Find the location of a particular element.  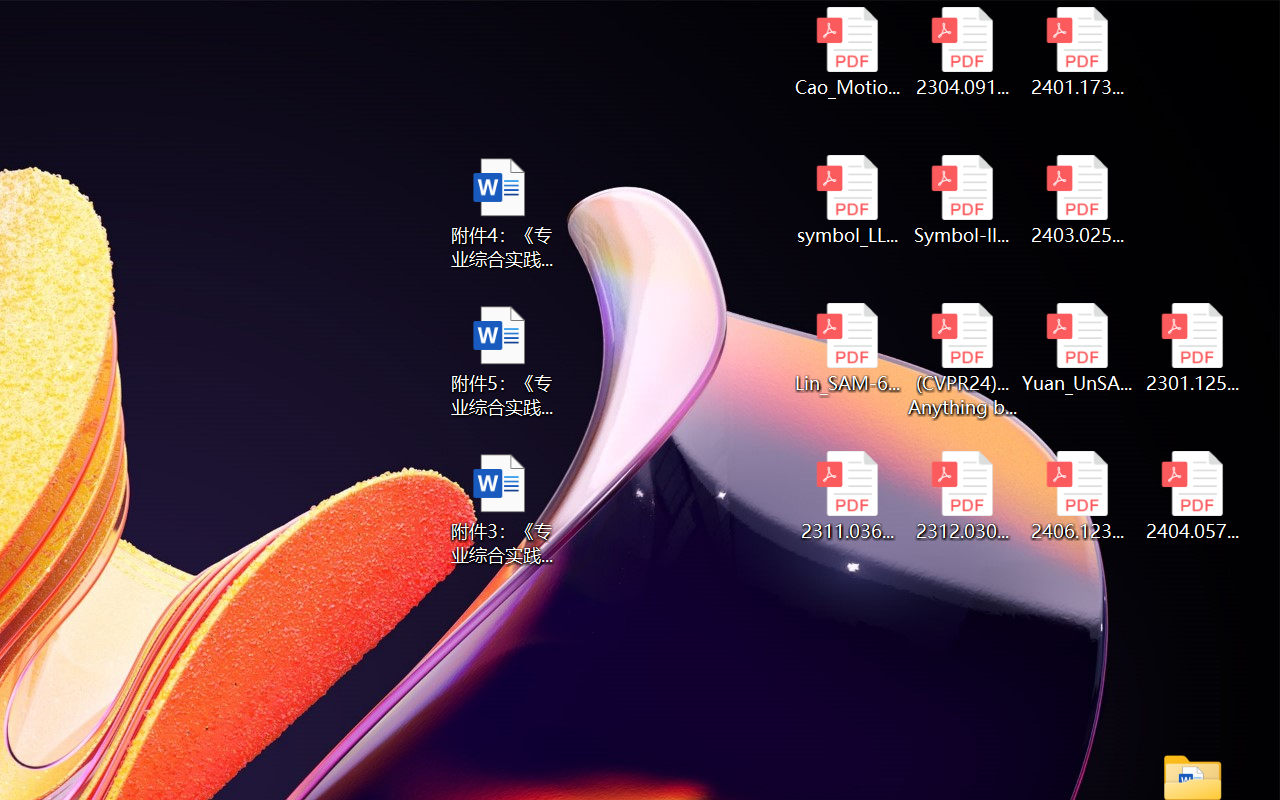

symbol_LLM.pdf is located at coordinates (846, 200).